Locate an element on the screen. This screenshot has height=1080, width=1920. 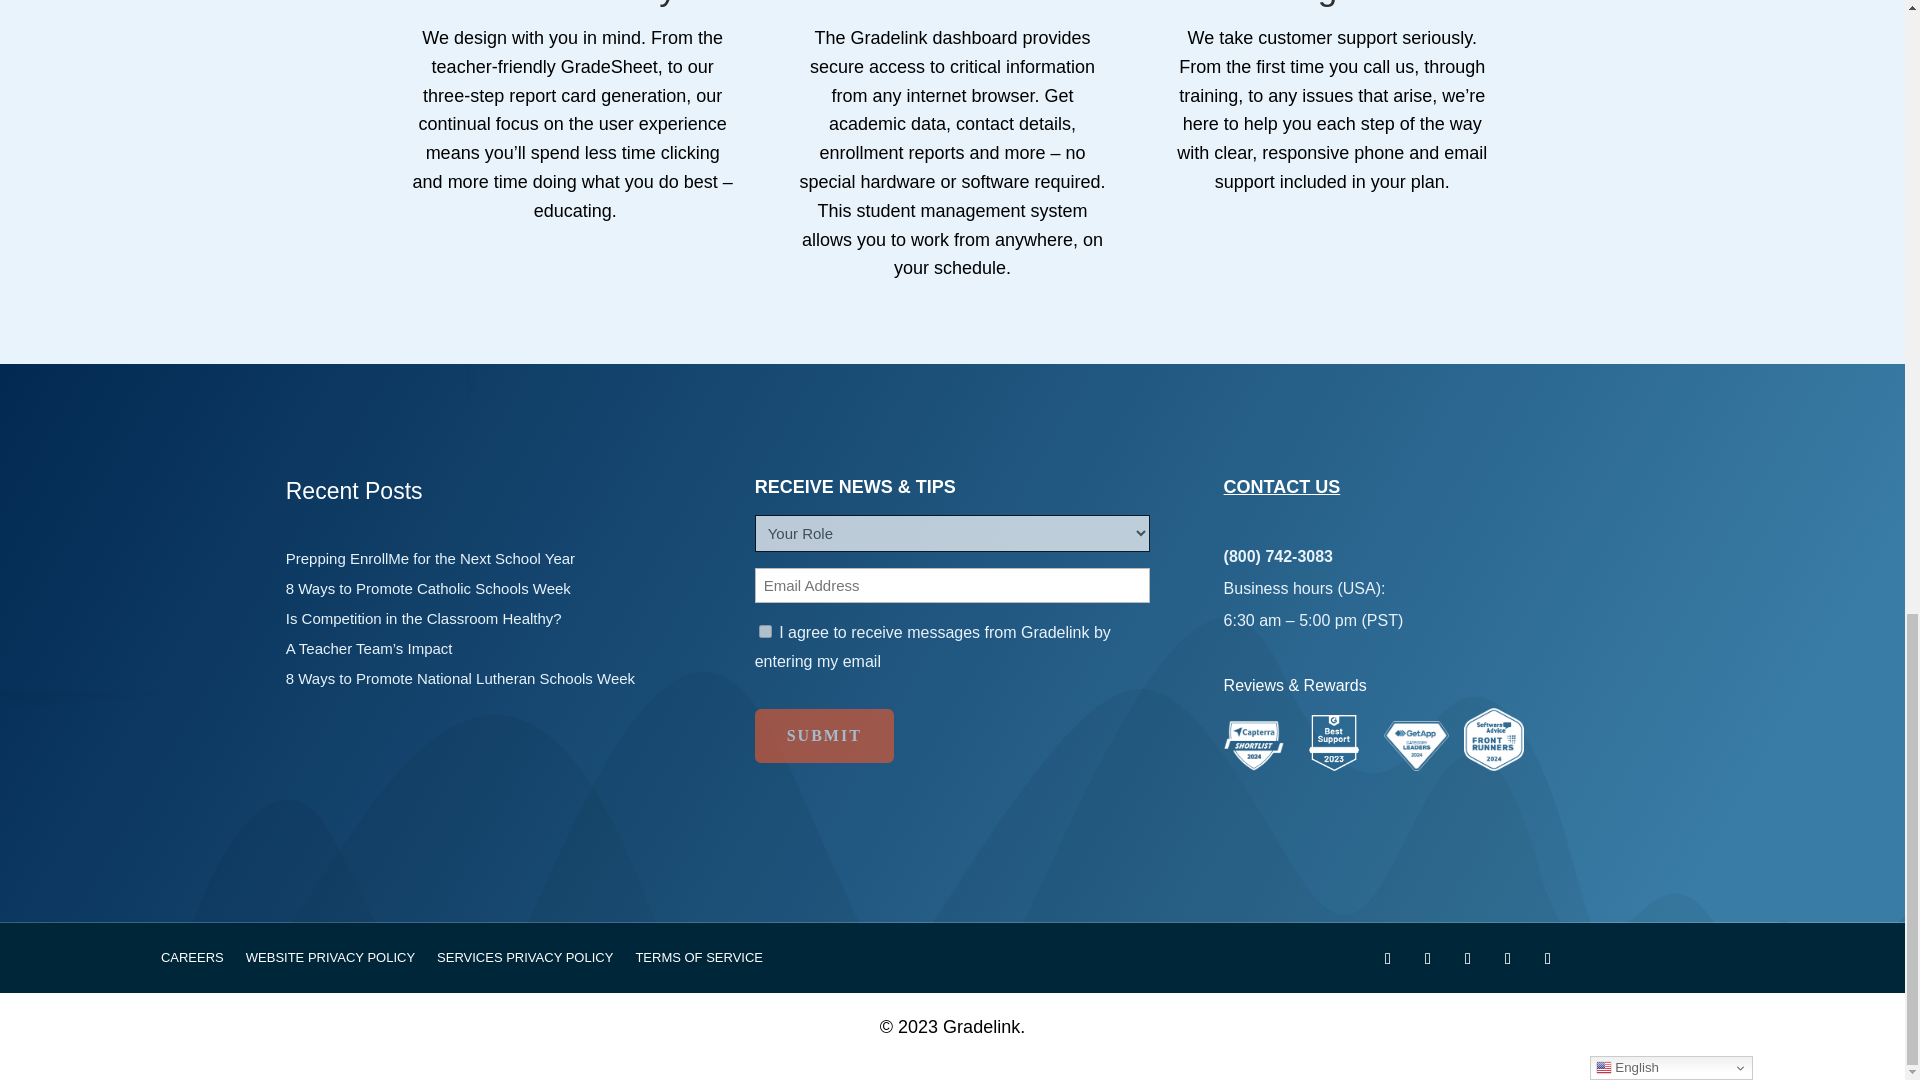
Frontrunners Badge is located at coordinates (1494, 740).